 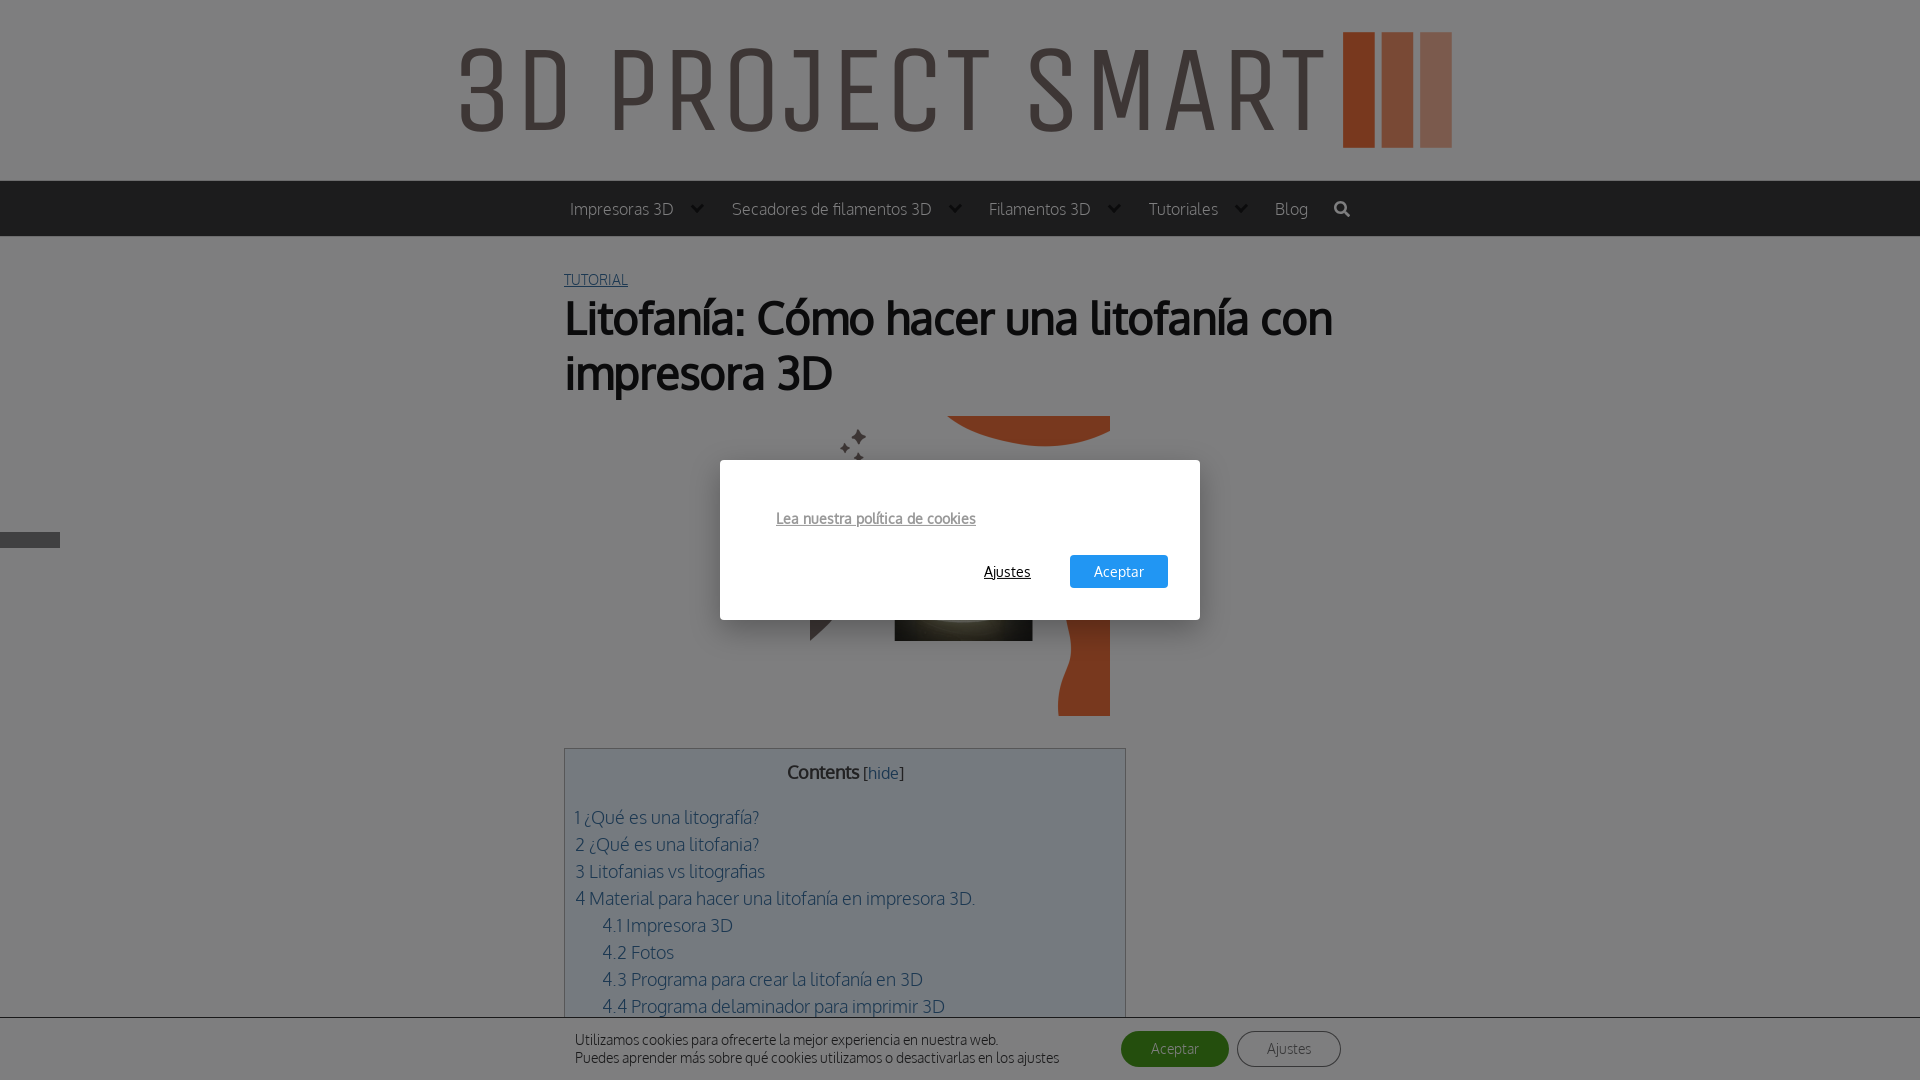 I want to click on Blog, so click(x=1292, y=208).